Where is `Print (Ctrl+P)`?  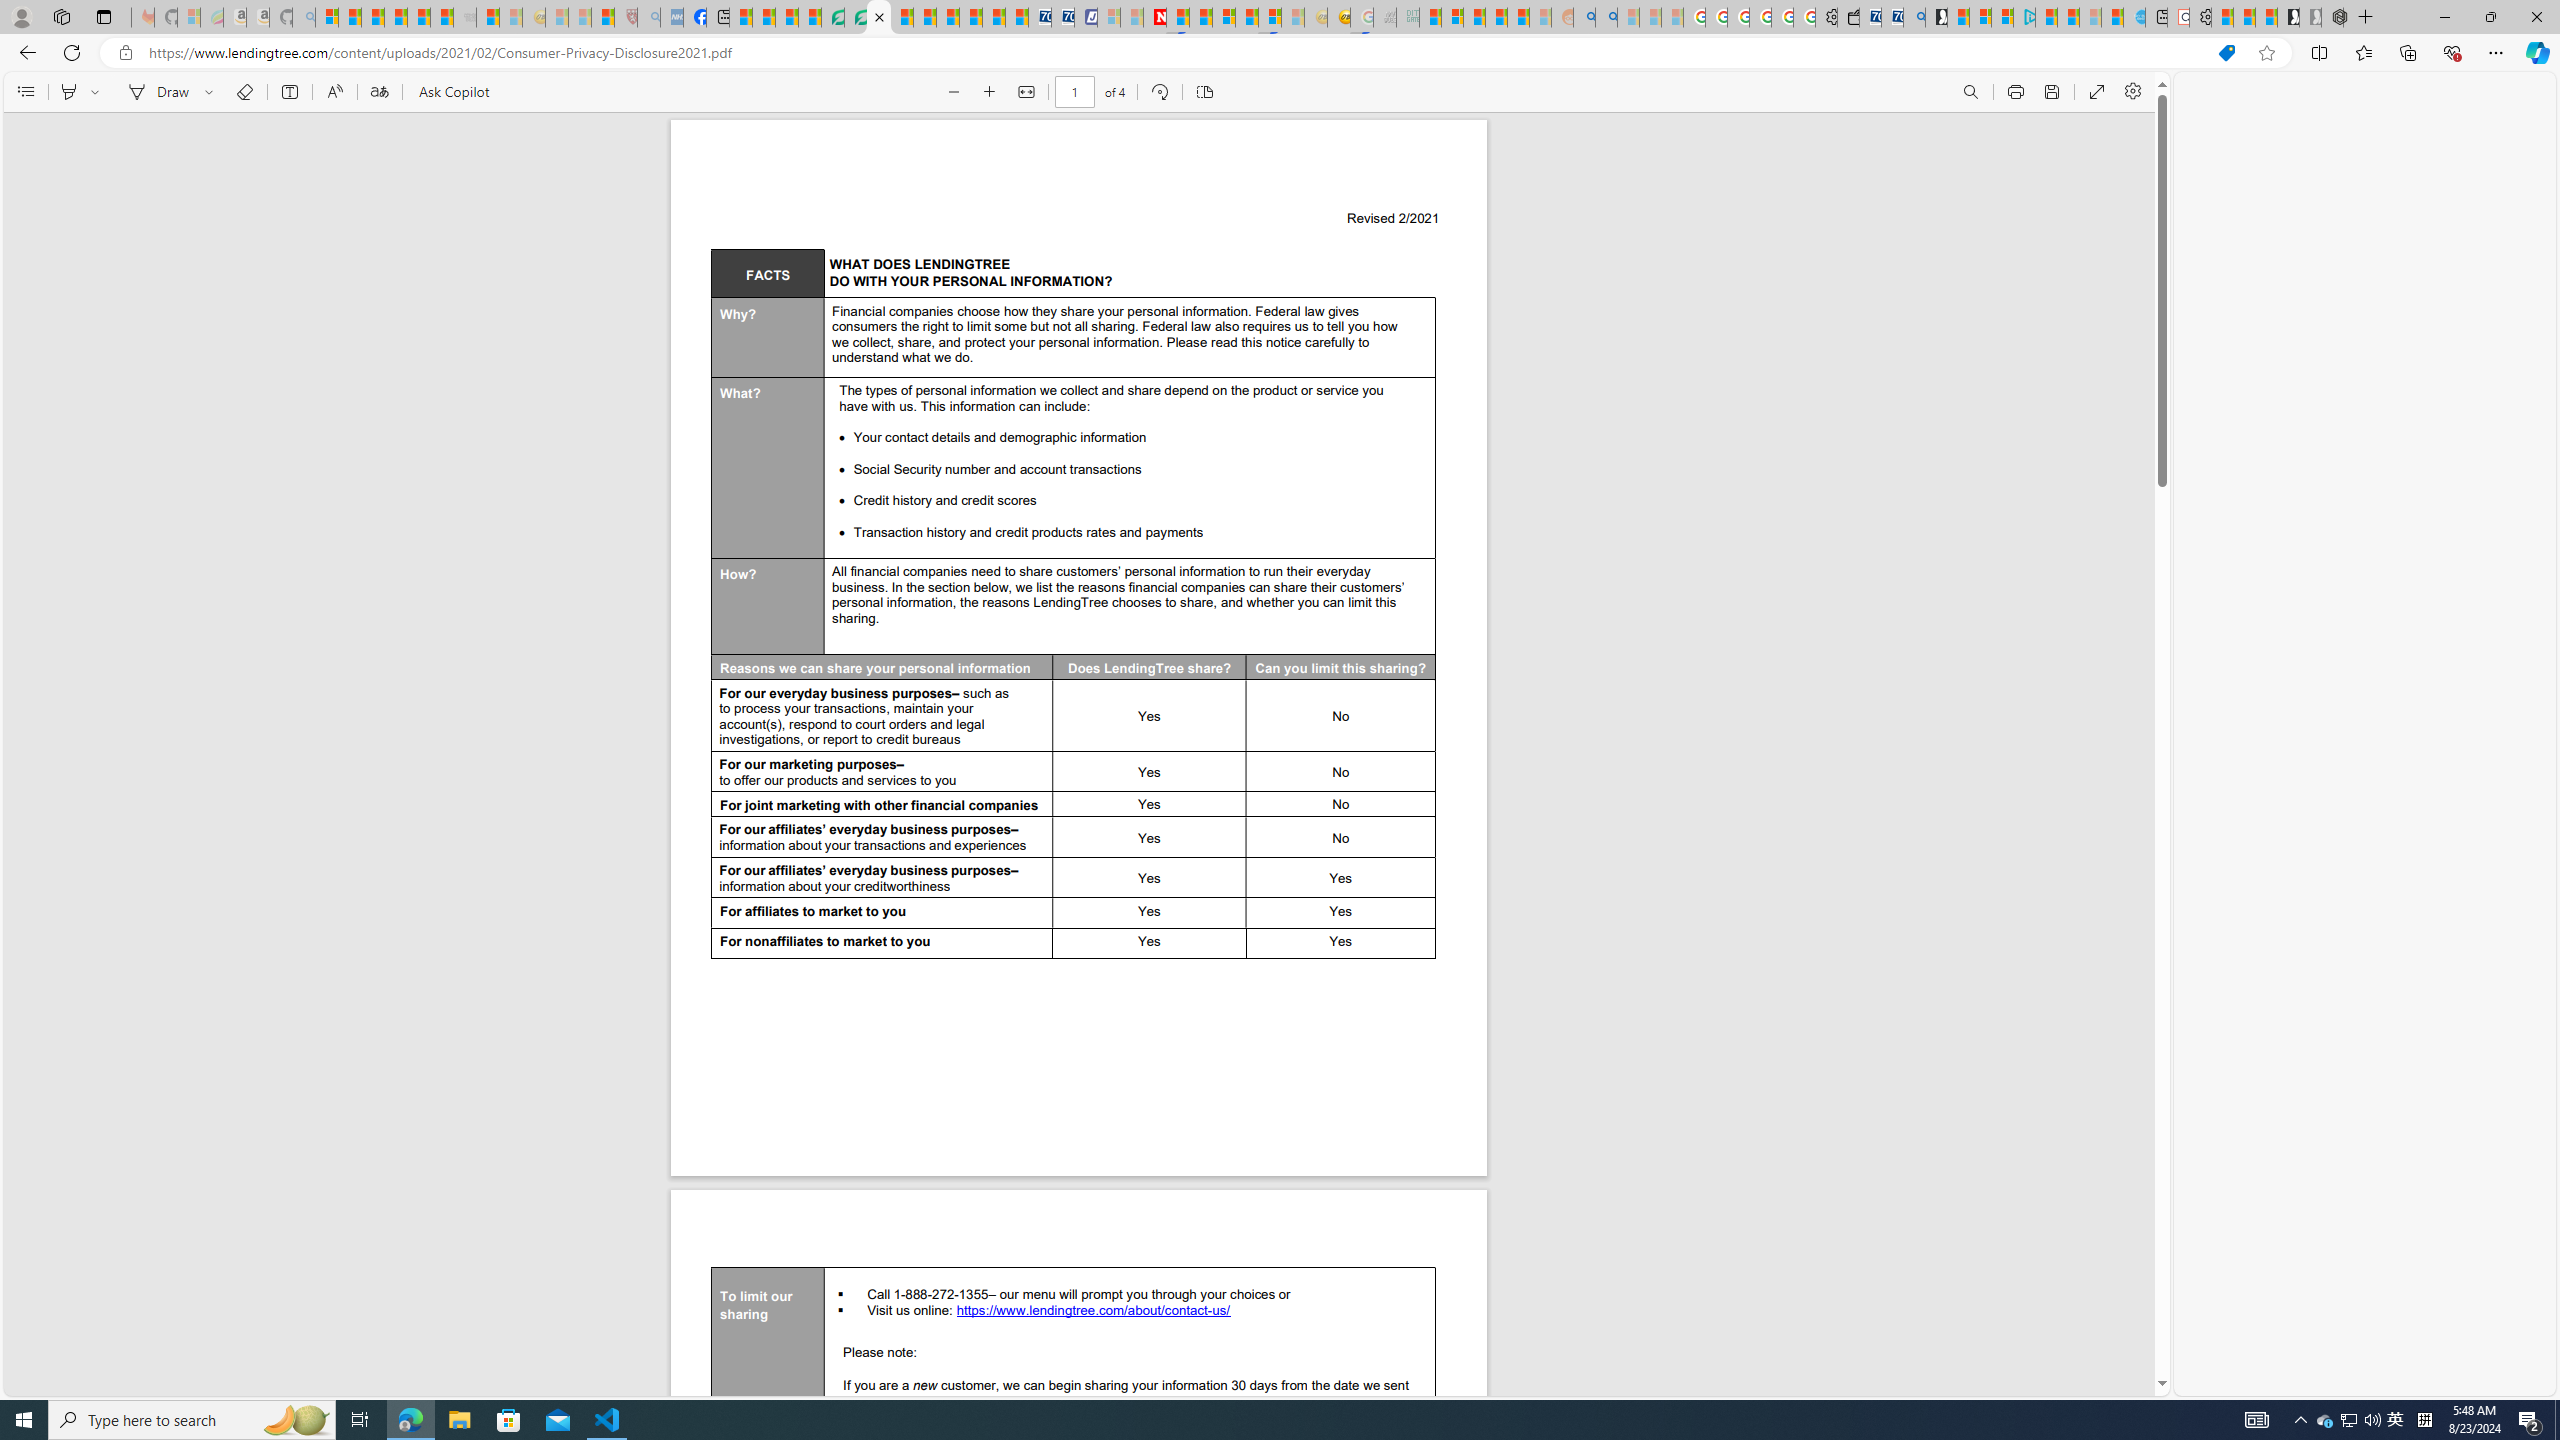 Print (Ctrl+P) is located at coordinates (2016, 92).